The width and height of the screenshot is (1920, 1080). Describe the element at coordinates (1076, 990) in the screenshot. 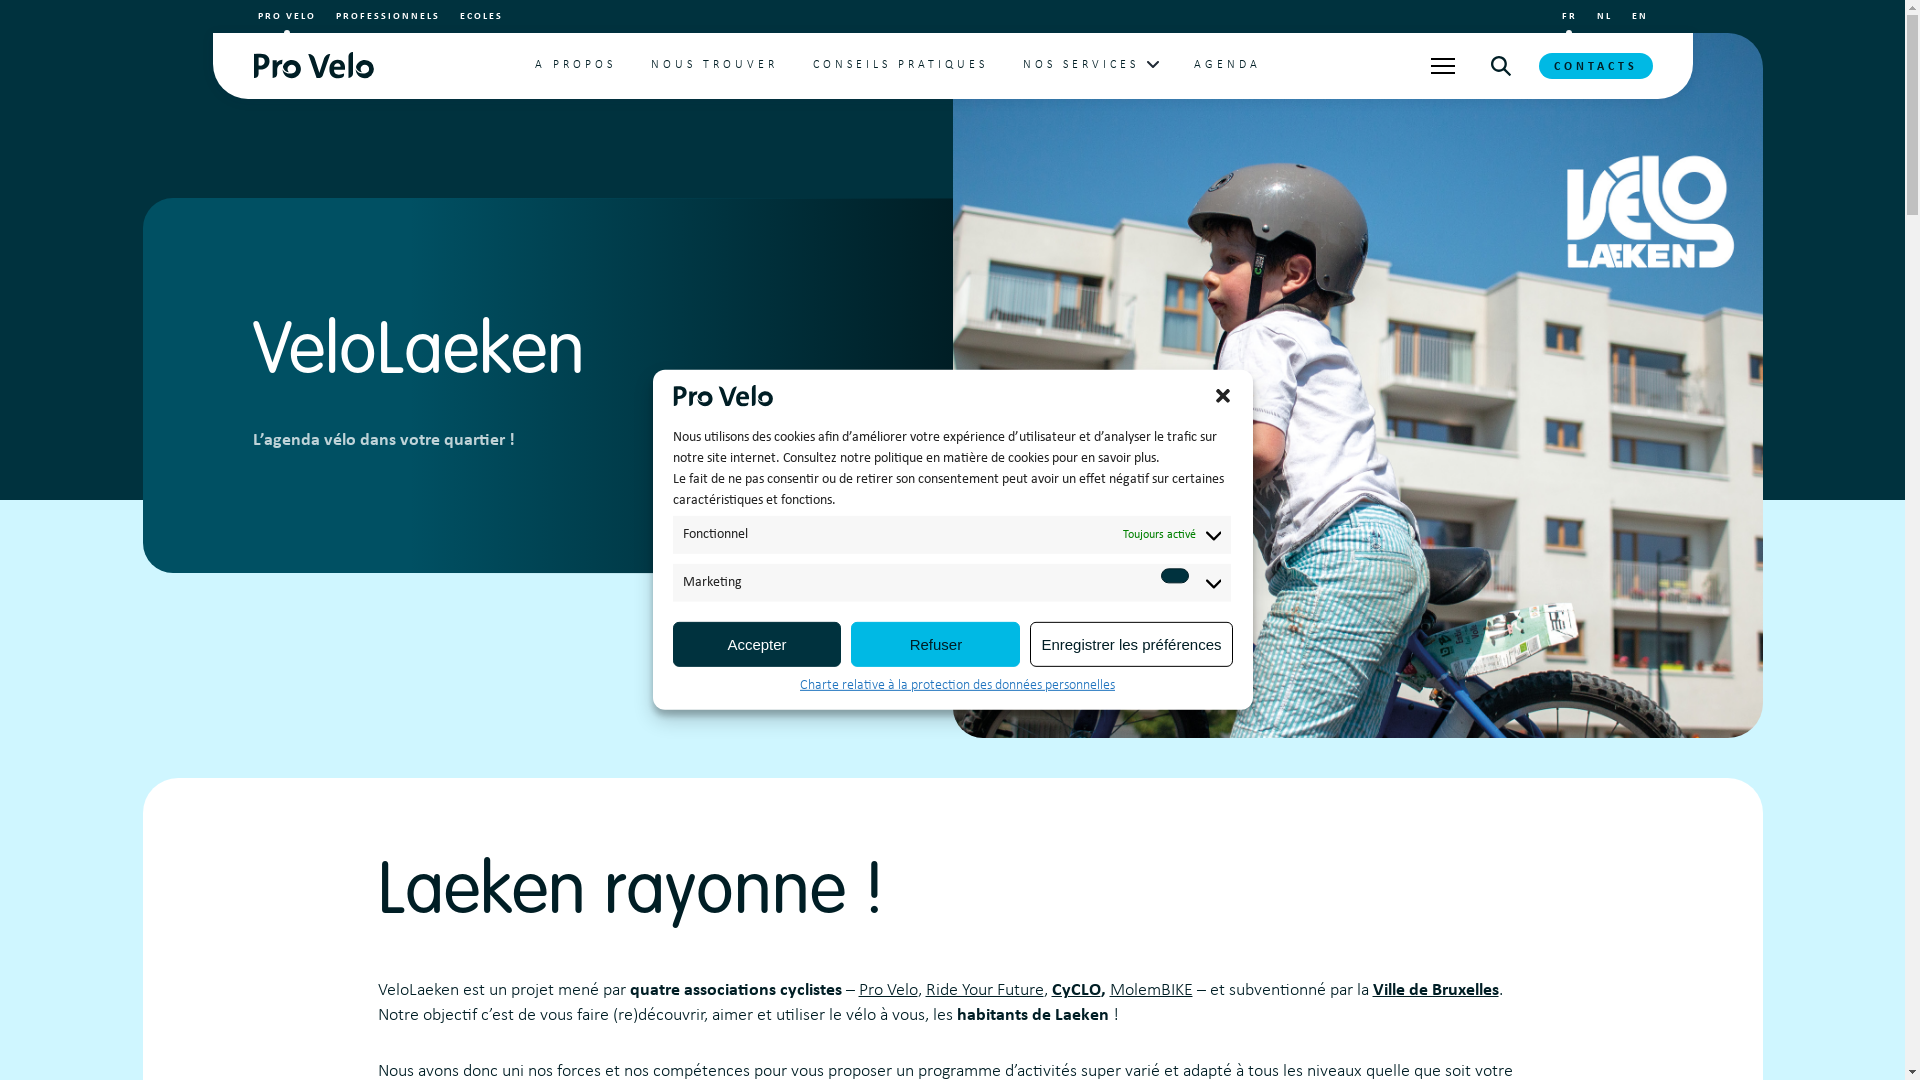

I see `CyCLO` at that location.